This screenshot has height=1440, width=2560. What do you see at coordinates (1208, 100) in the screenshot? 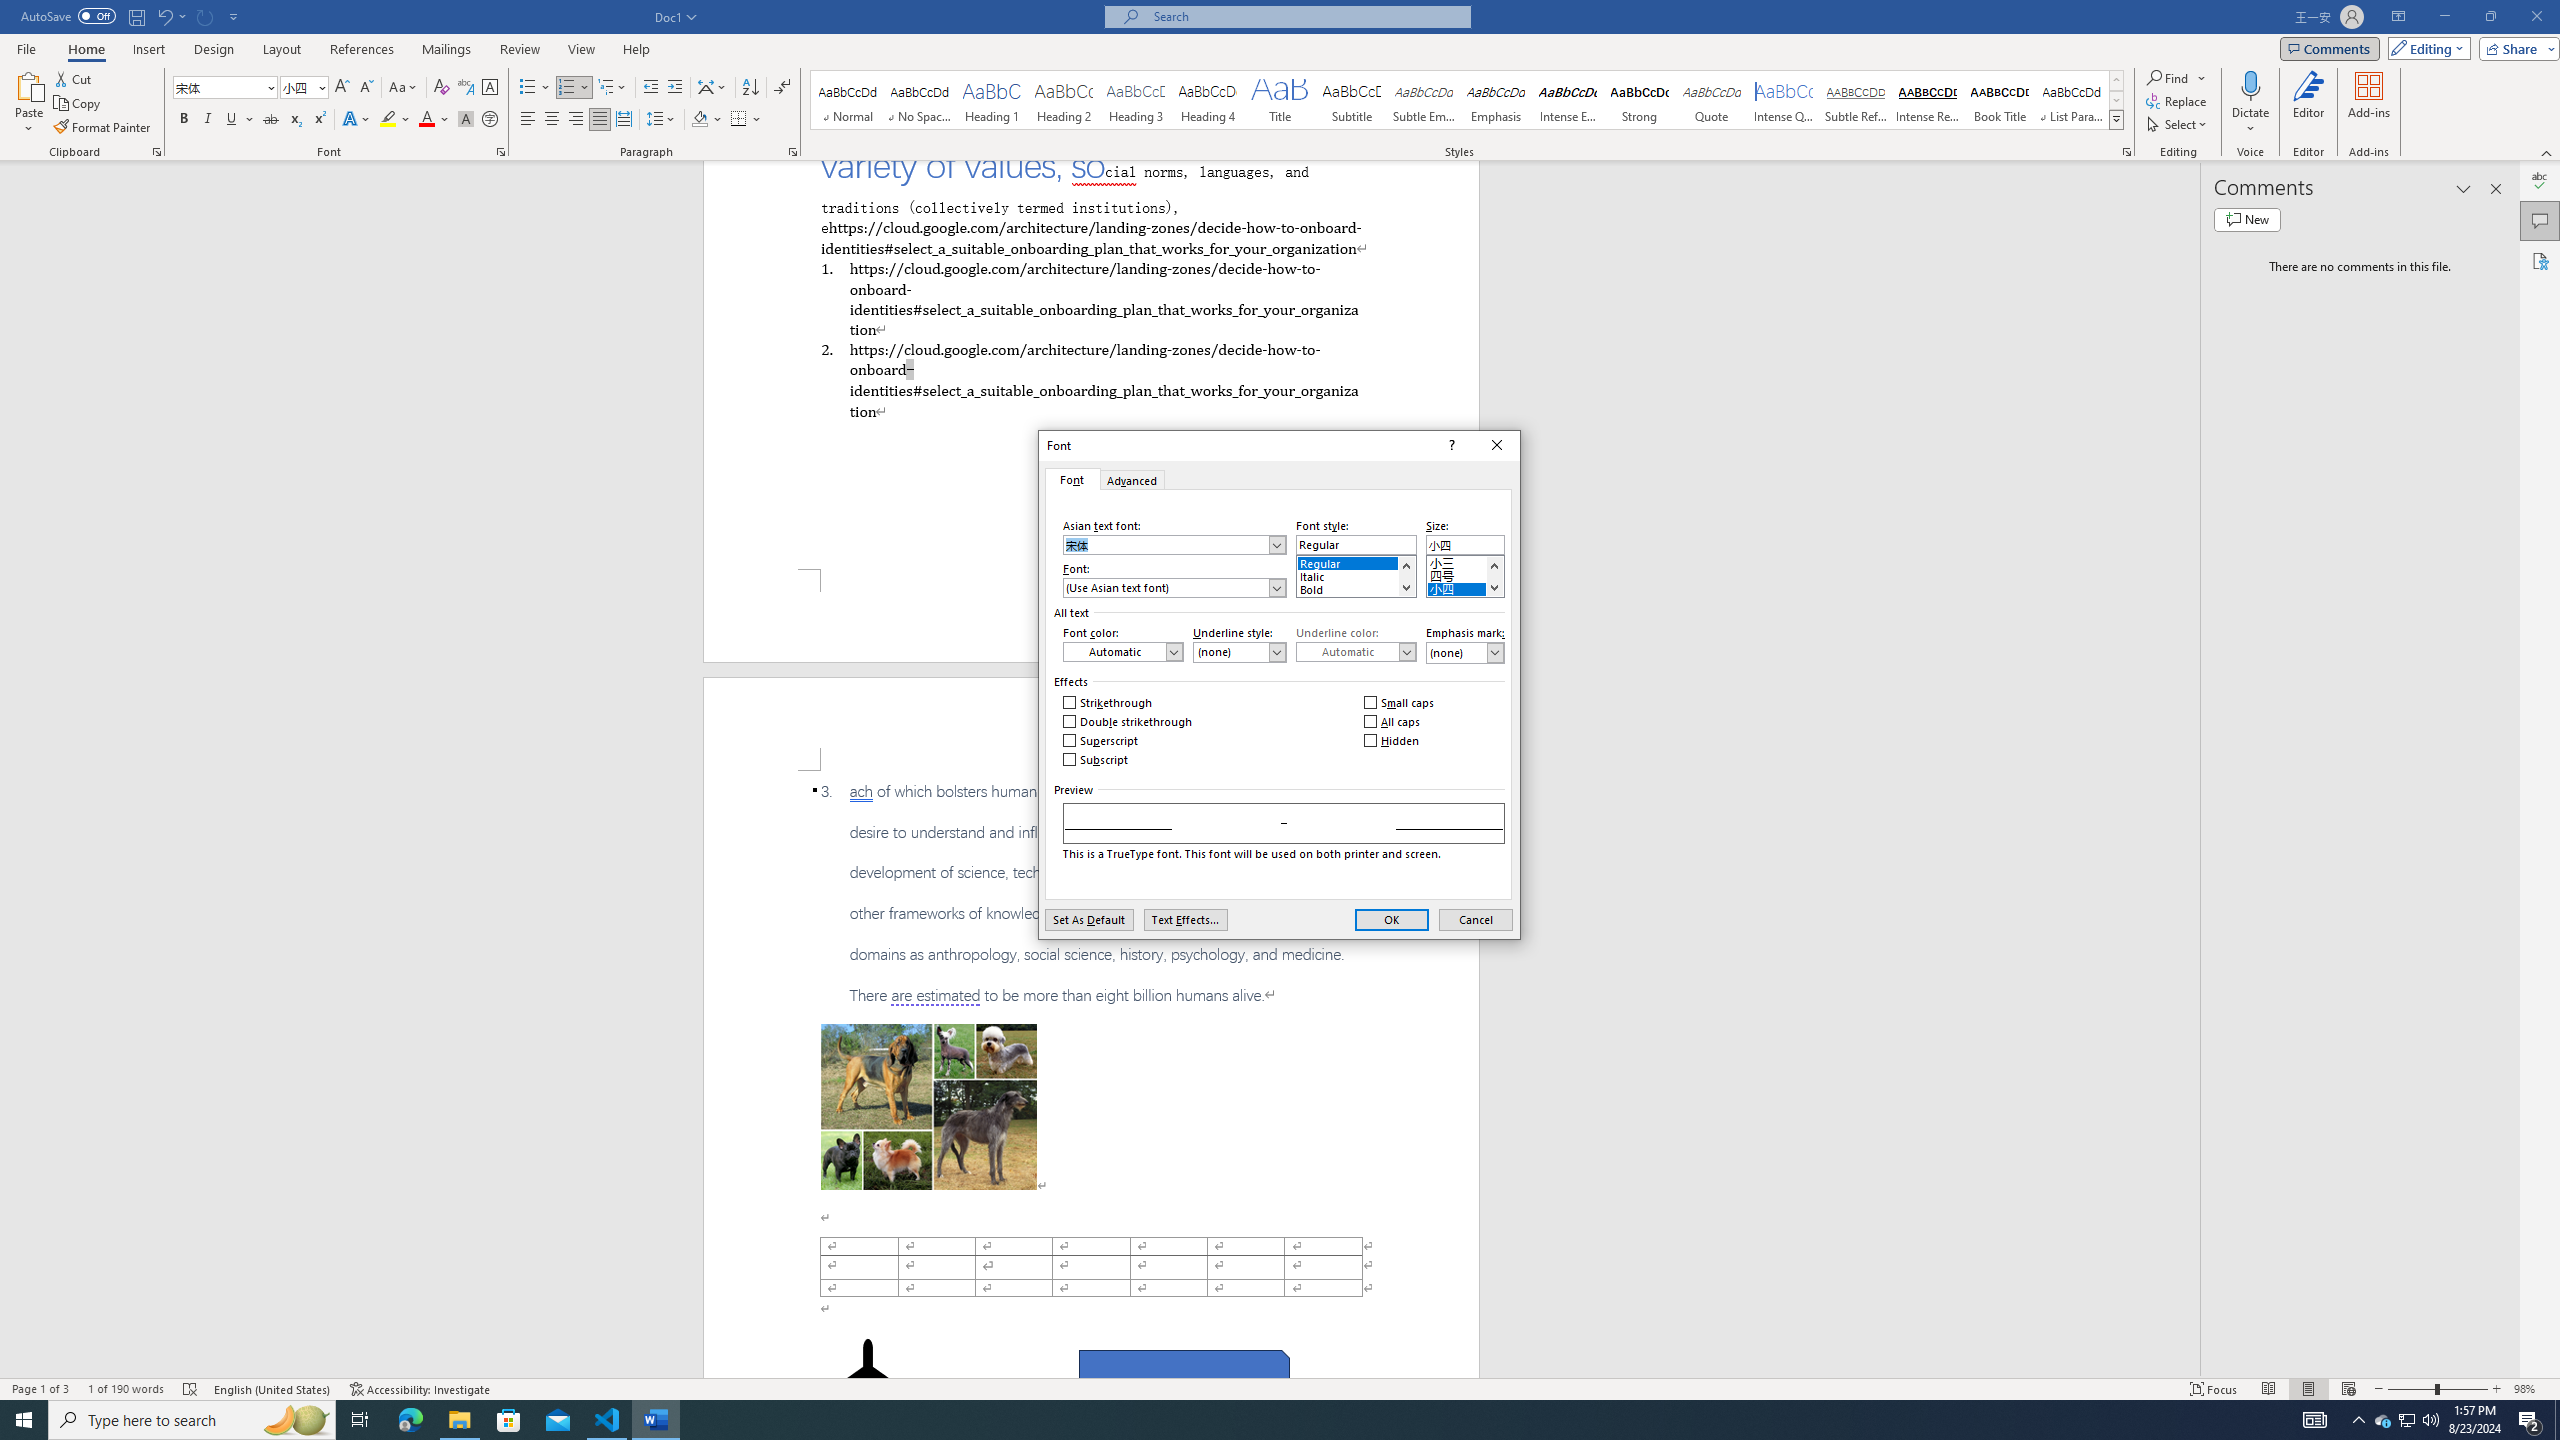
I see `Heading 4` at bounding box center [1208, 100].